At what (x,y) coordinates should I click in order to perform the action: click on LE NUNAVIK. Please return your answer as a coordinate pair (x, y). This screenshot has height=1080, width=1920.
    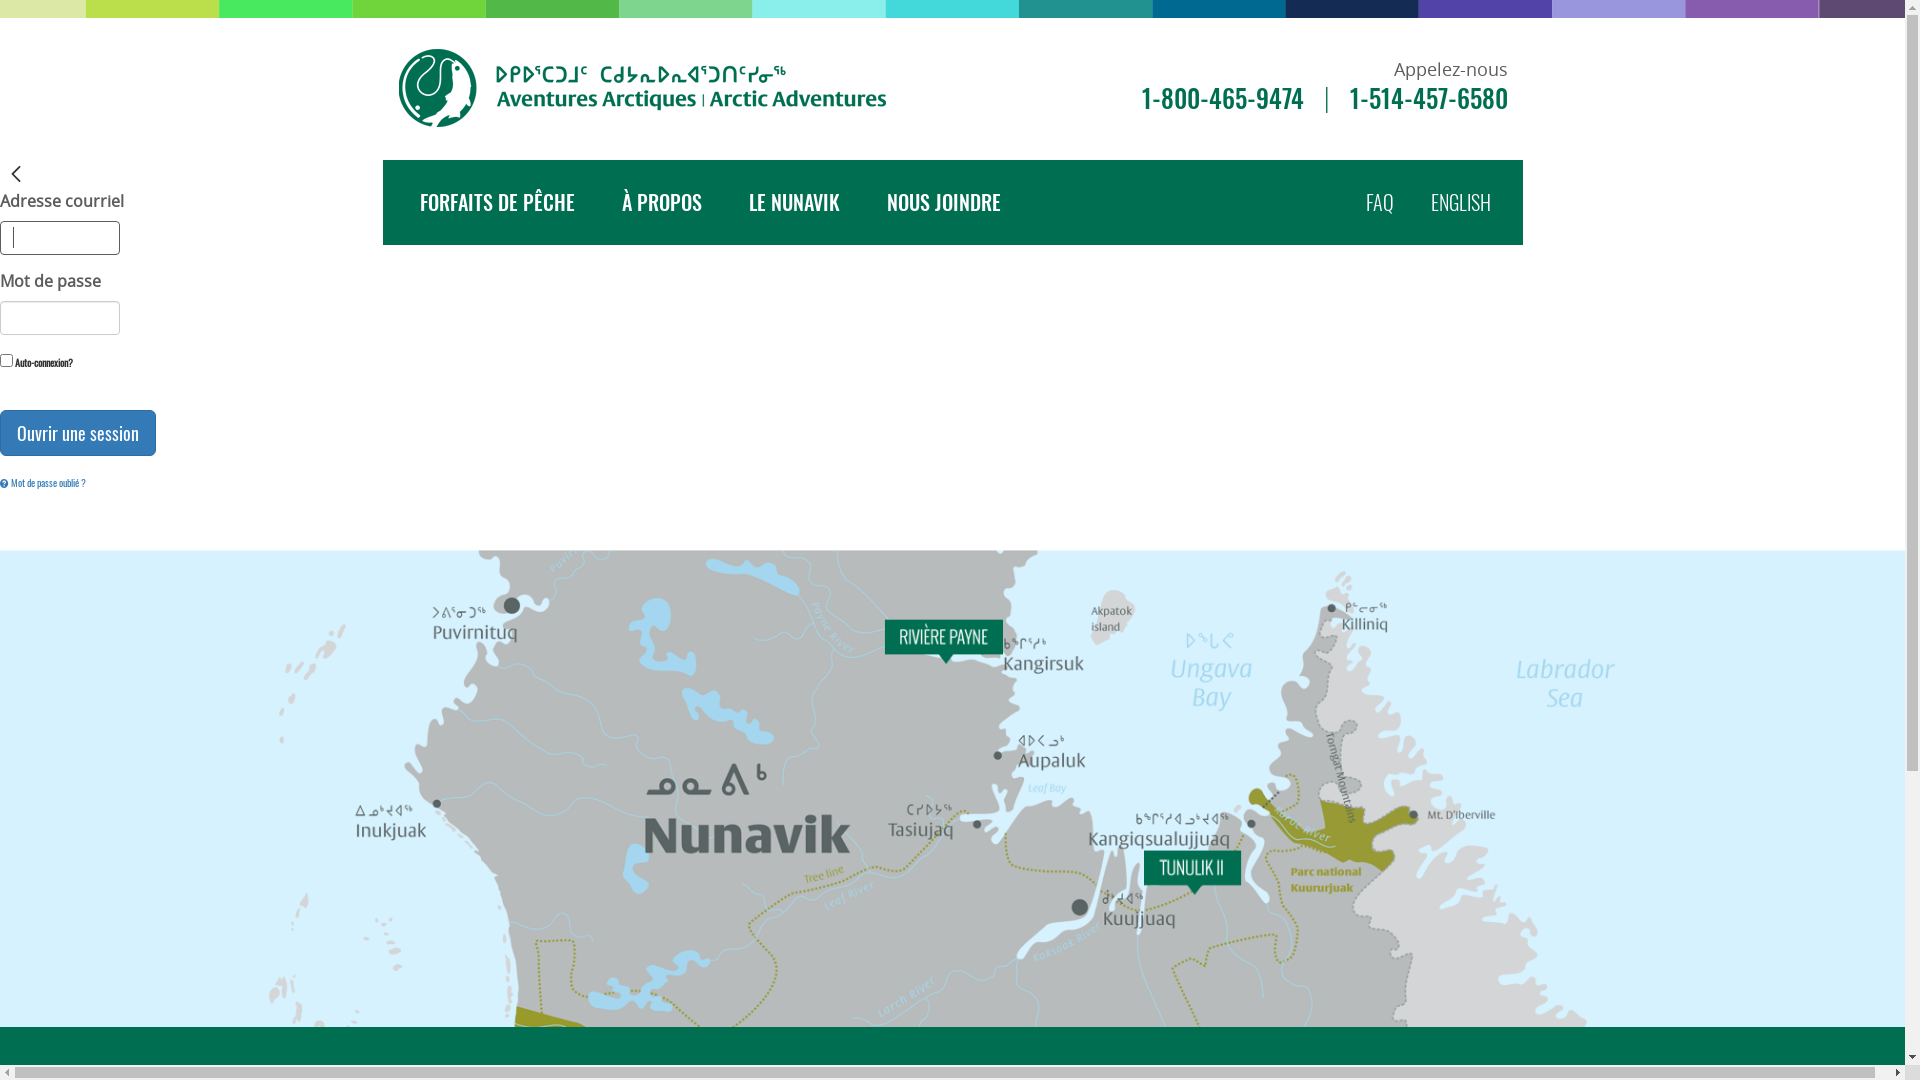
    Looking at the image, I should click on (794, 202).